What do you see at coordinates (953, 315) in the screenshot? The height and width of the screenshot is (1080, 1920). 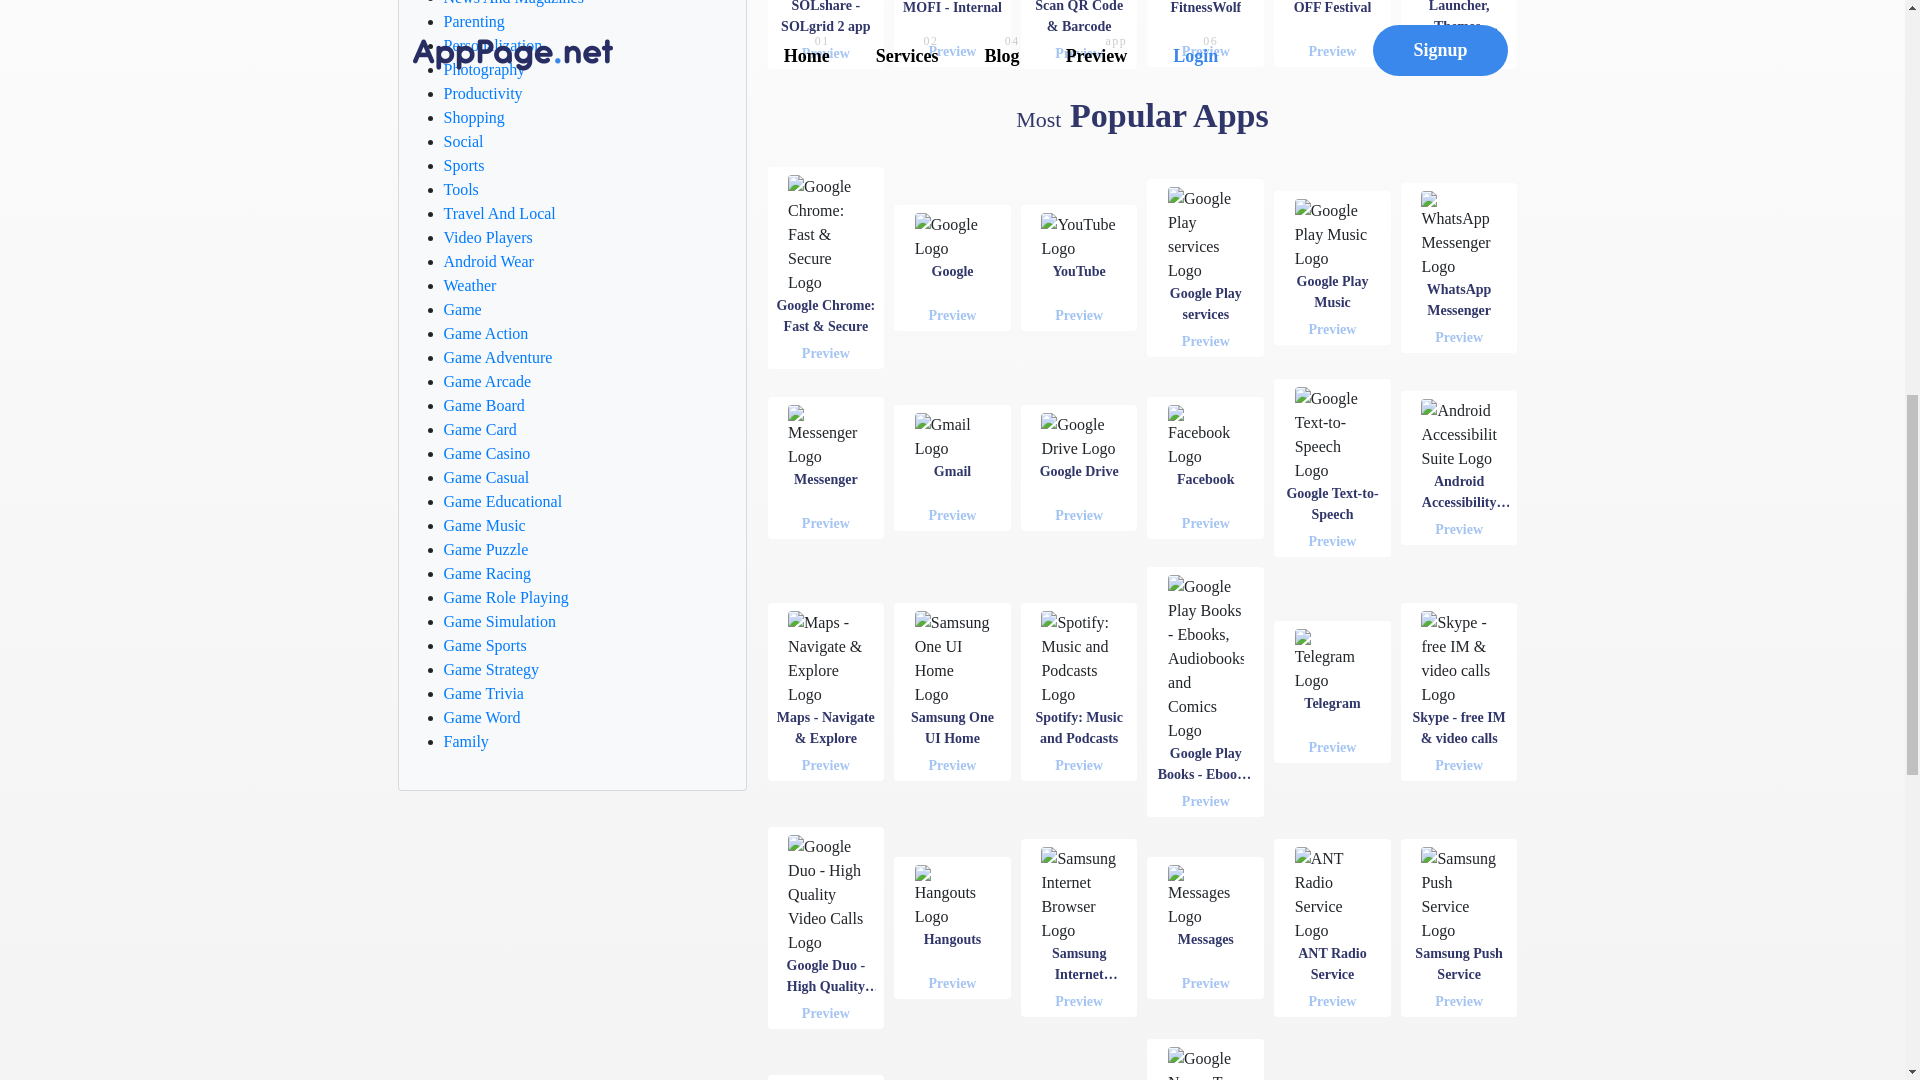 I see `Google` at bounding box center [953, 315].